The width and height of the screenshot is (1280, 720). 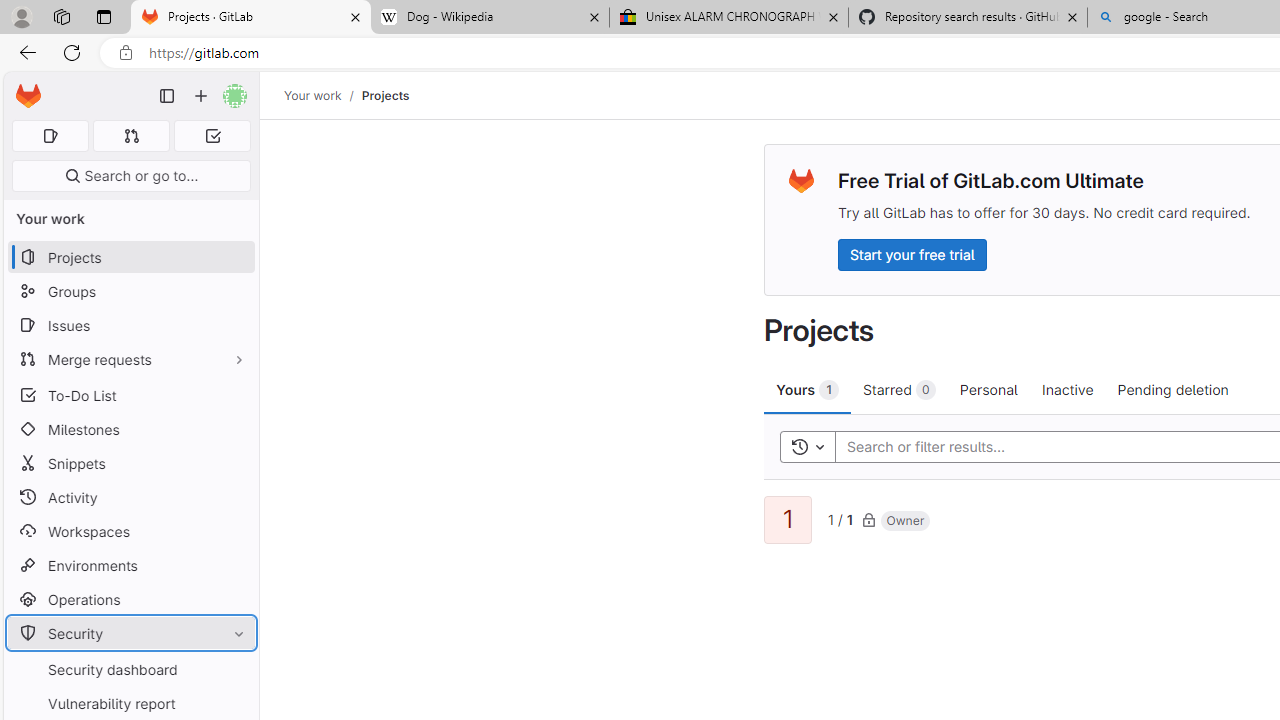 I want to click on Inactive, so click(x=1067, y=389).